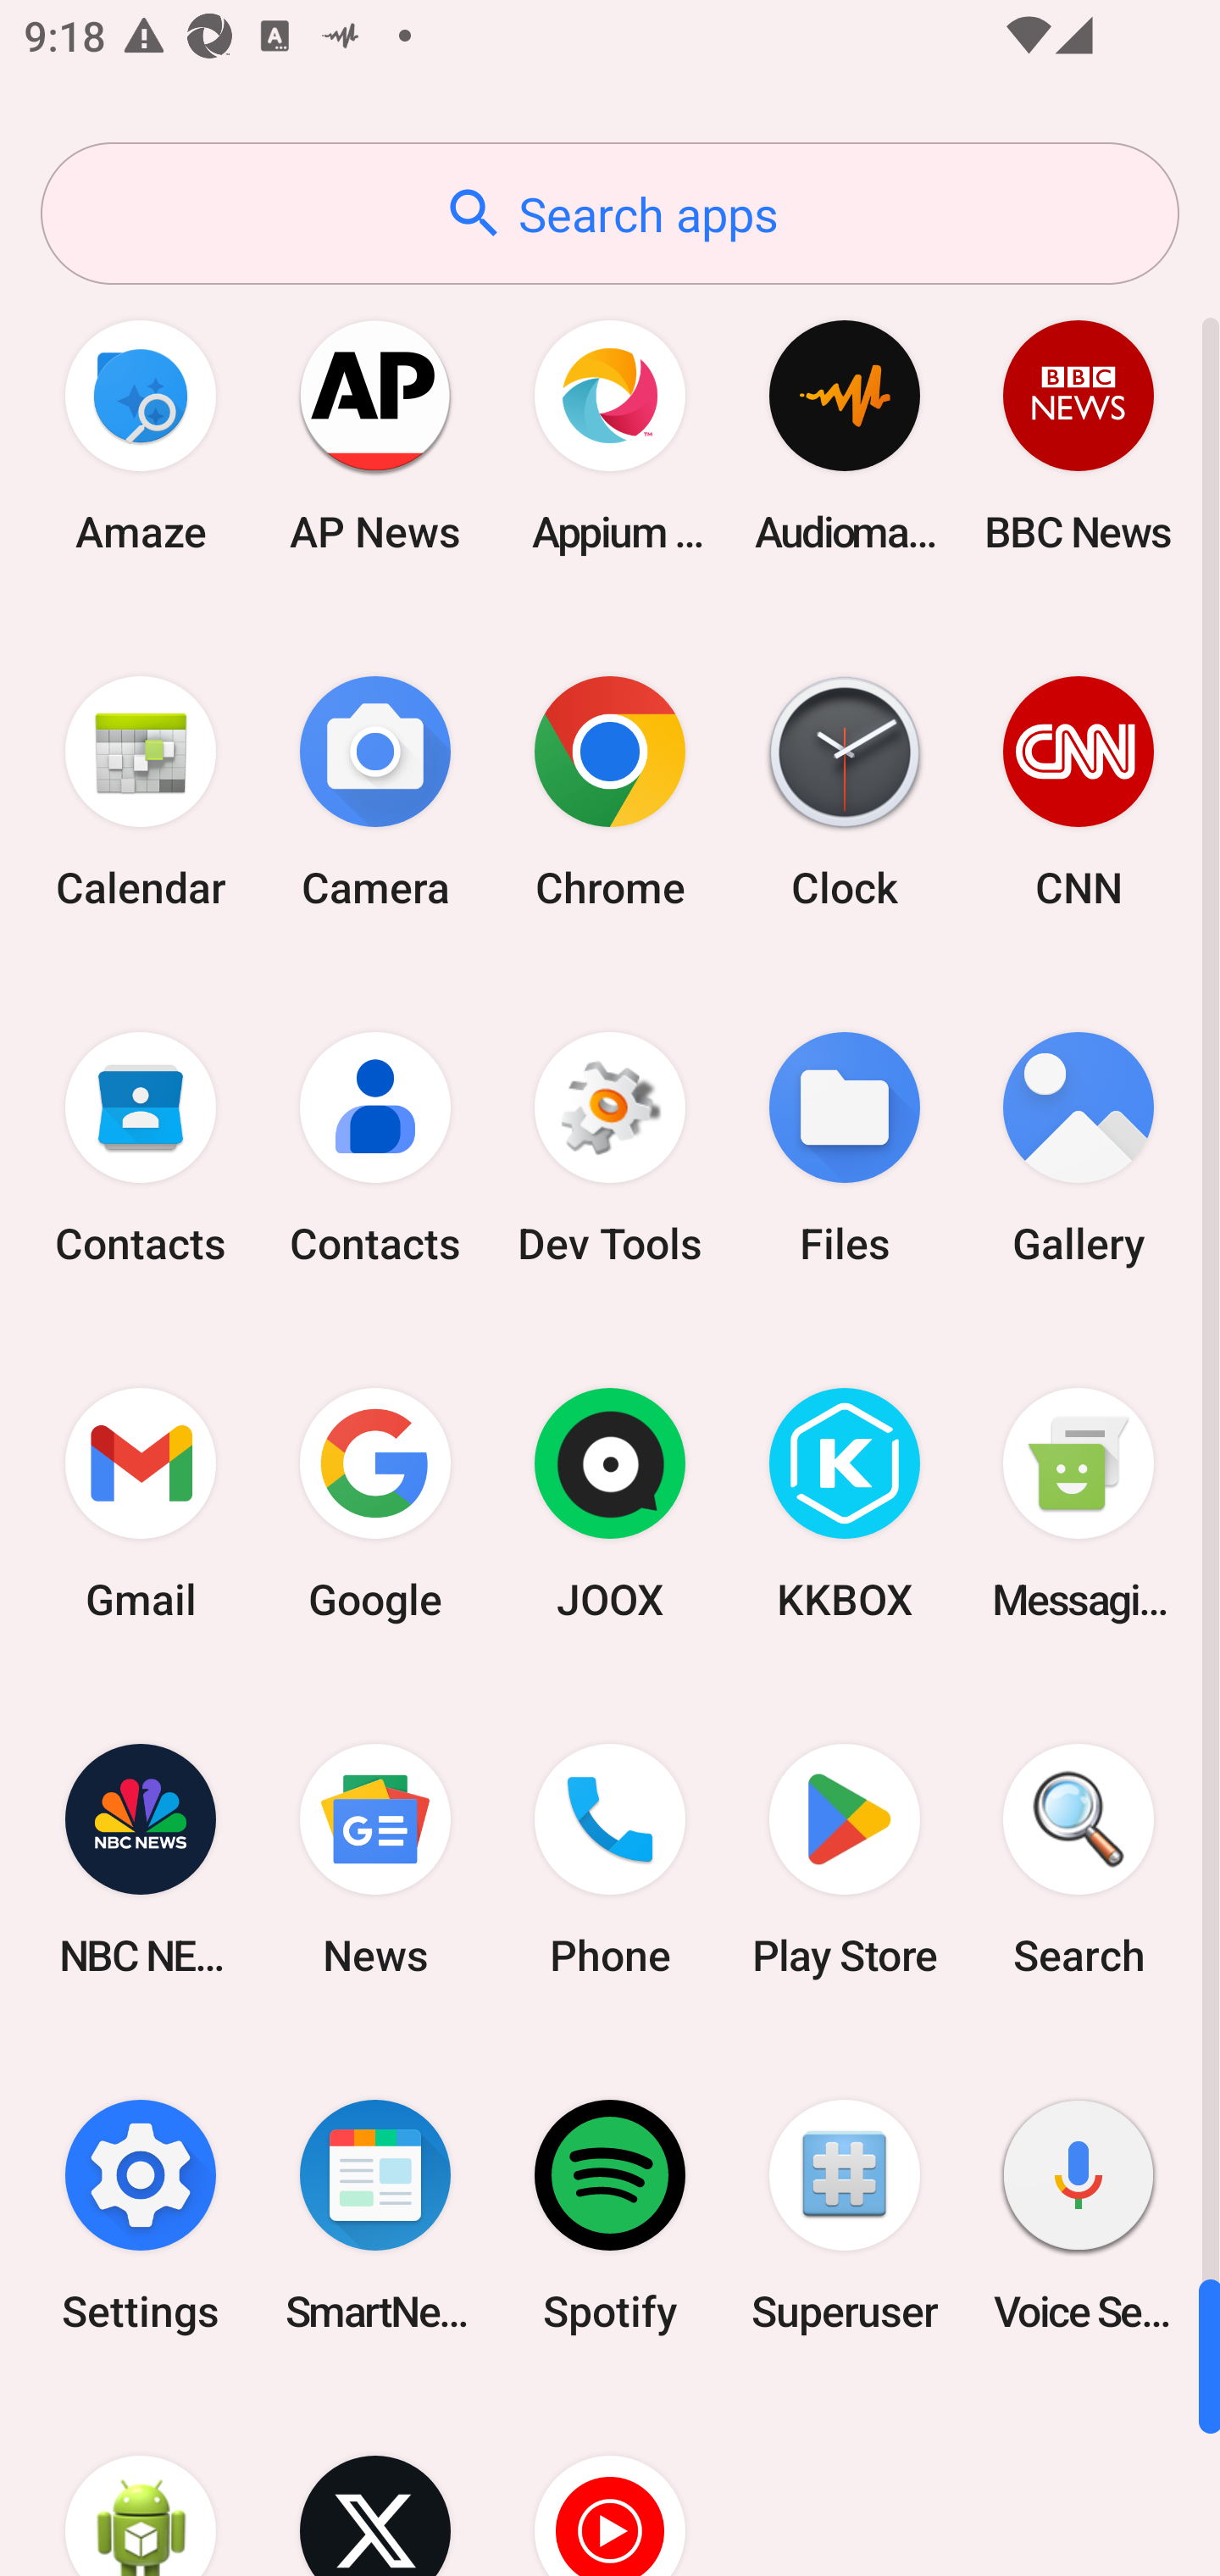  What do you see at coordinates (375, 436) in the screenshot?
I see `AP News` at bounding box center [375, 436].